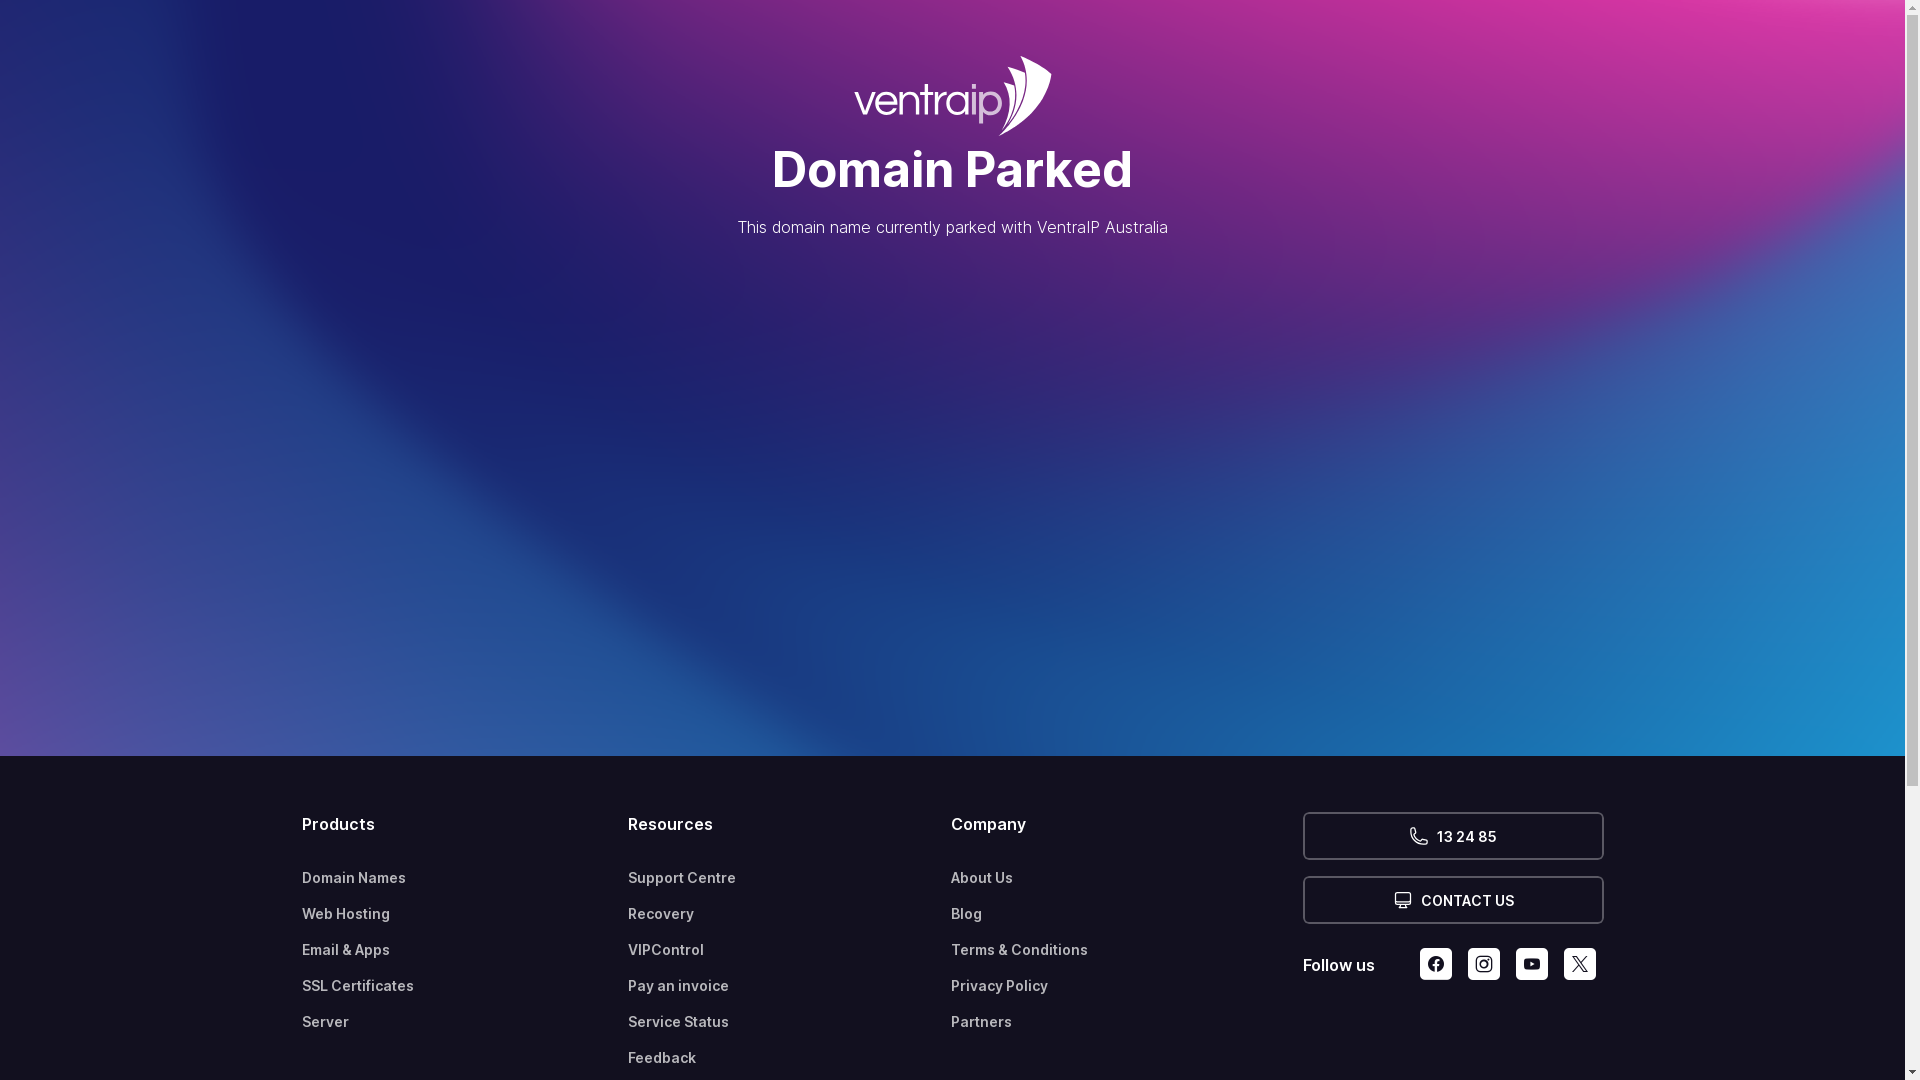 Image resolution: width=1920 pixels, height=1080 pixels. Describe the element at coordinates (790, 1058) in the screenshot. I see `Feedback` at that location.